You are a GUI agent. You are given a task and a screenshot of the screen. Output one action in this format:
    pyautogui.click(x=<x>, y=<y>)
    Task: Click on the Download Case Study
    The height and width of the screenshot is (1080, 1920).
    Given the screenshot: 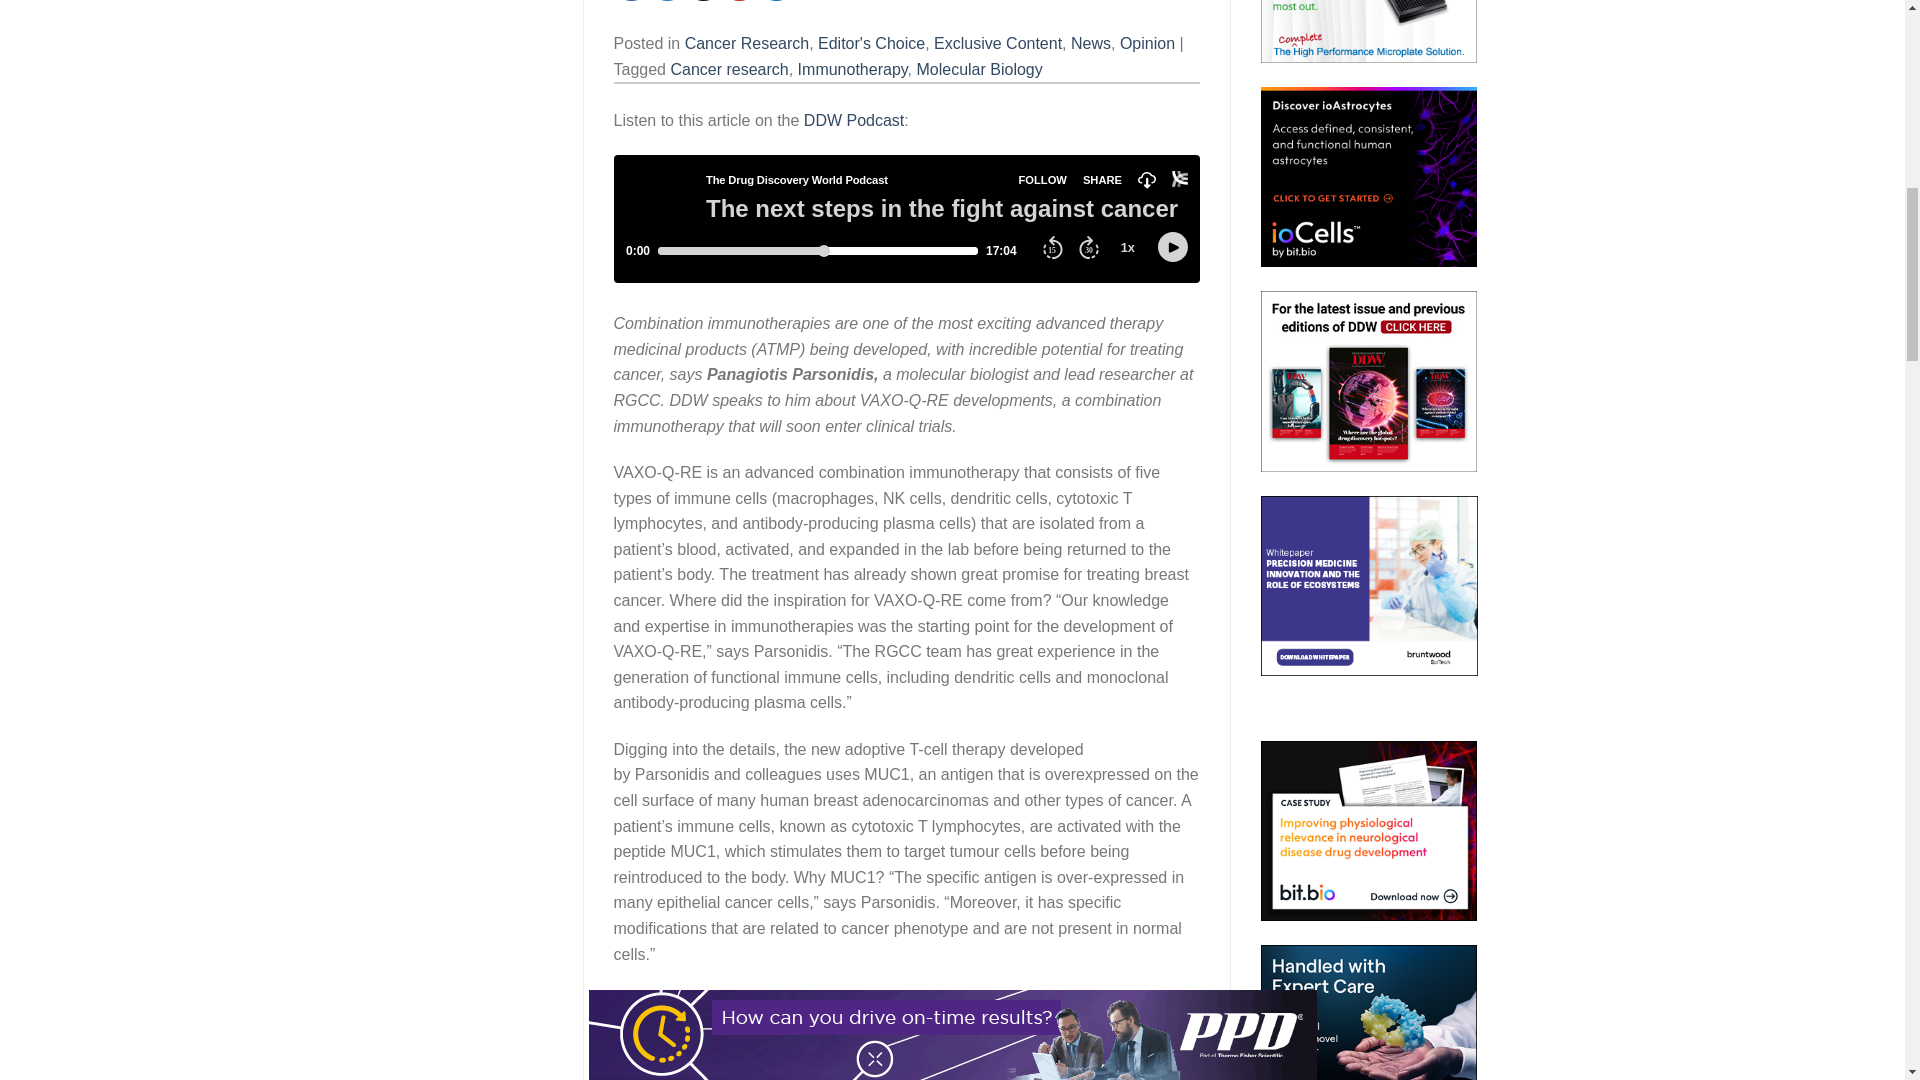 What is the action you would take?
    pyautogui.click(x=1370, y=830)
    